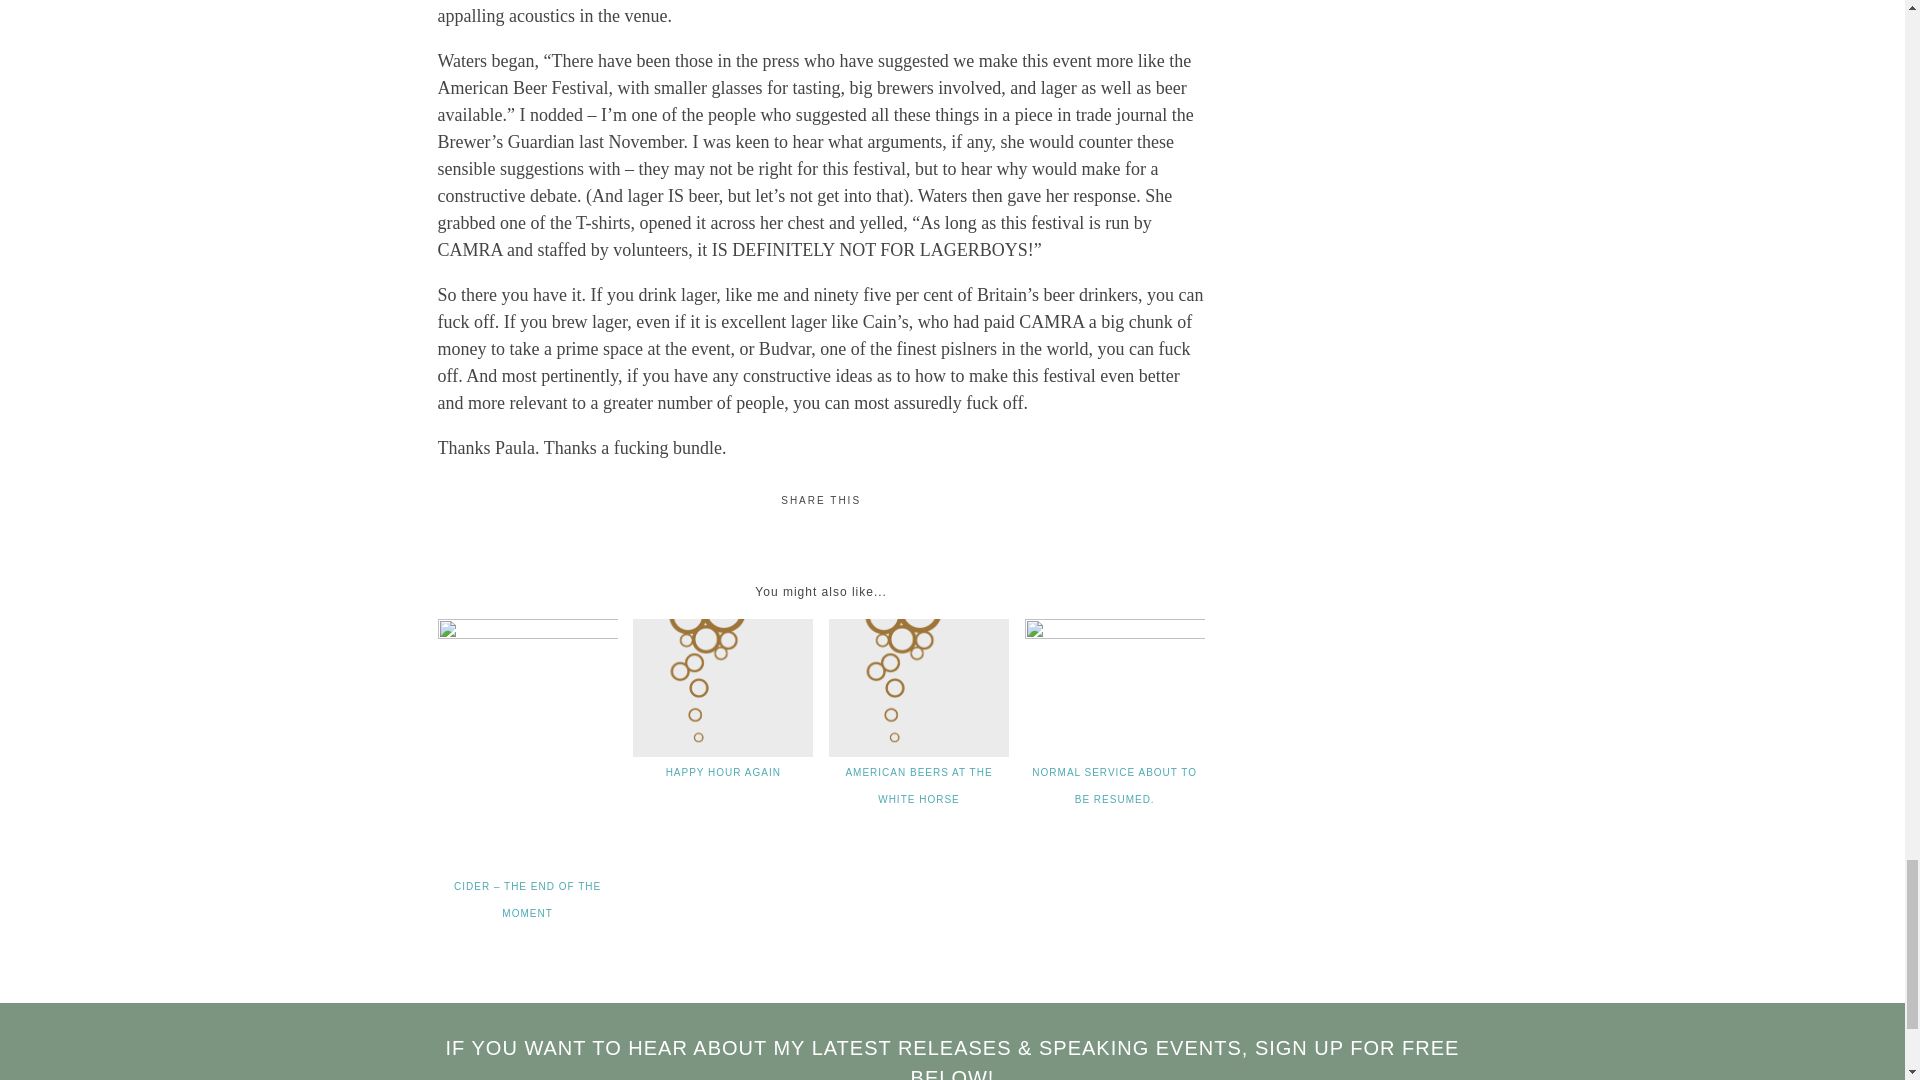 Image resolution: width=1920 pixels, height=1080 pixels. Describe the element at coordinates (1114, 785) in the screenshot. I see `NORMAL SERVICE ABOUT TO BE RESUMED.` at that location.